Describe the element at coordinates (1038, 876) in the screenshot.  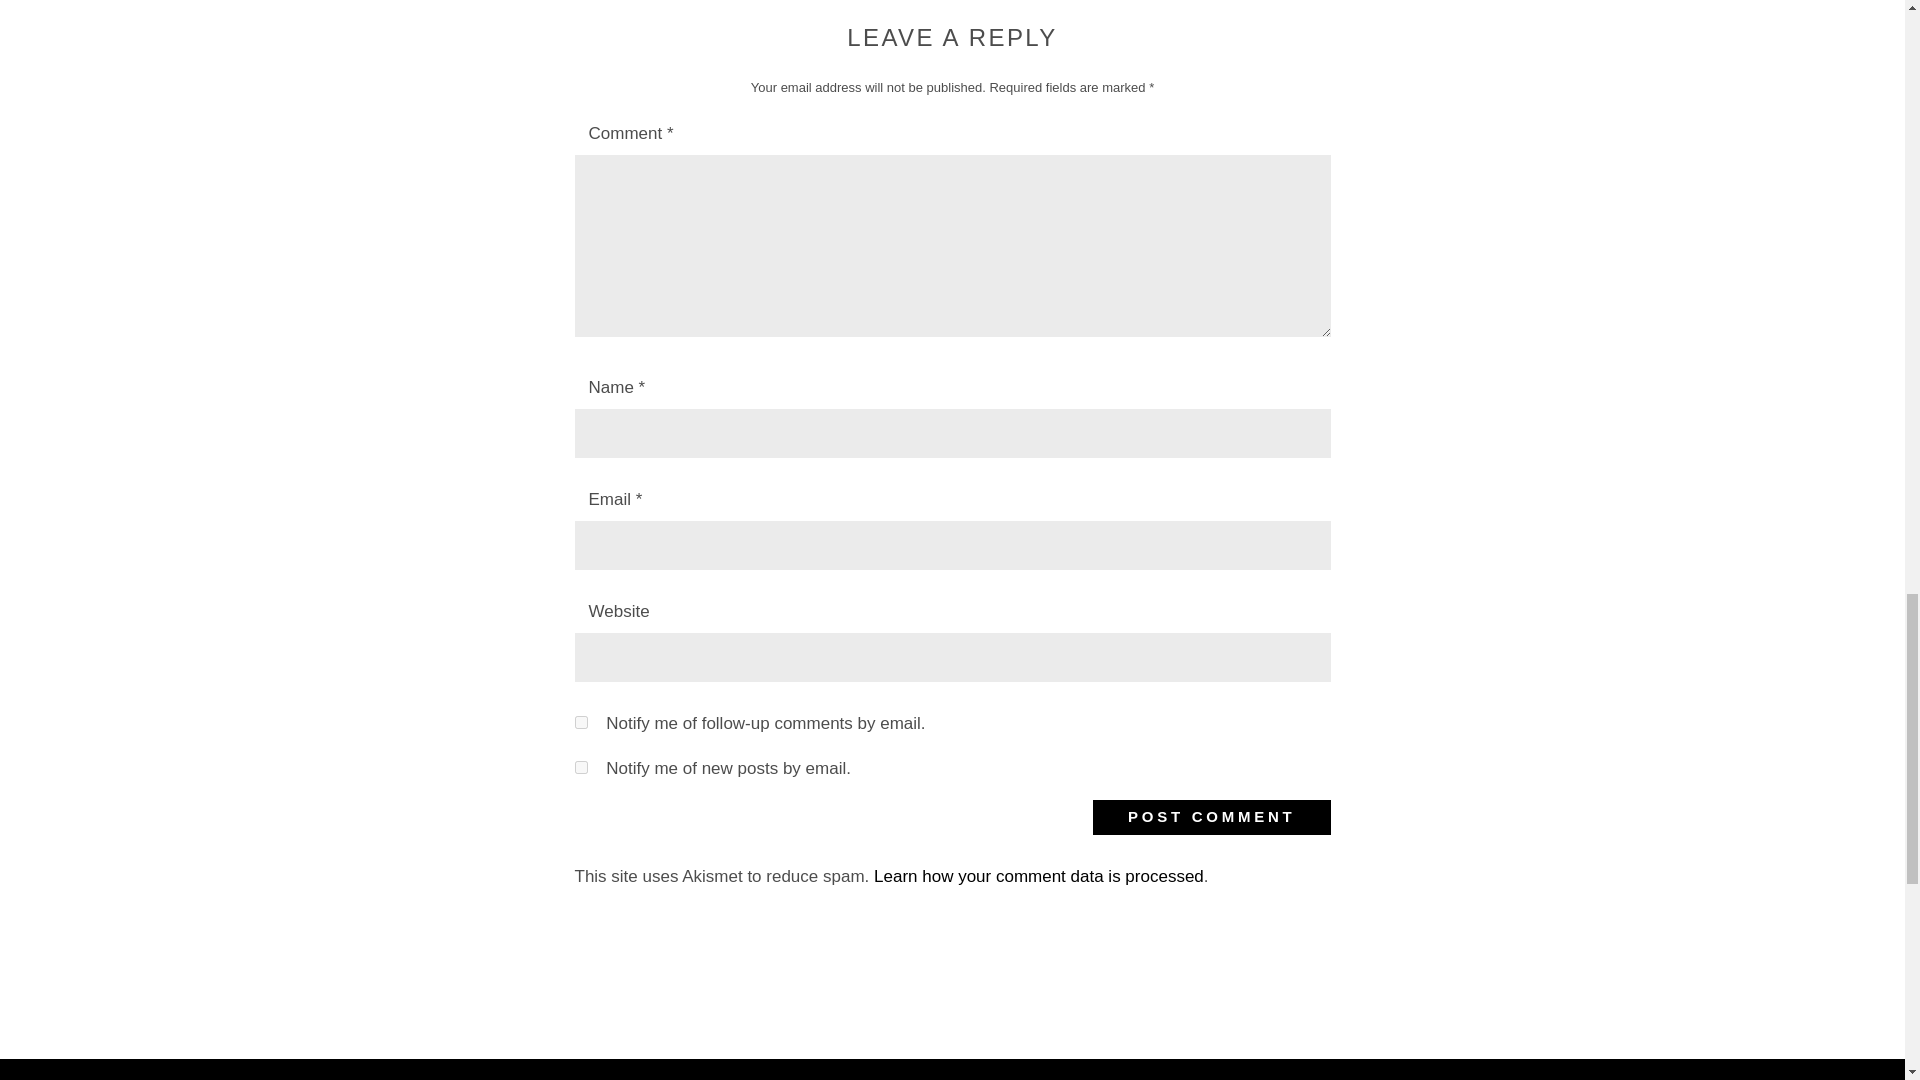
I see `Learn how your comment data is processed` at that location.